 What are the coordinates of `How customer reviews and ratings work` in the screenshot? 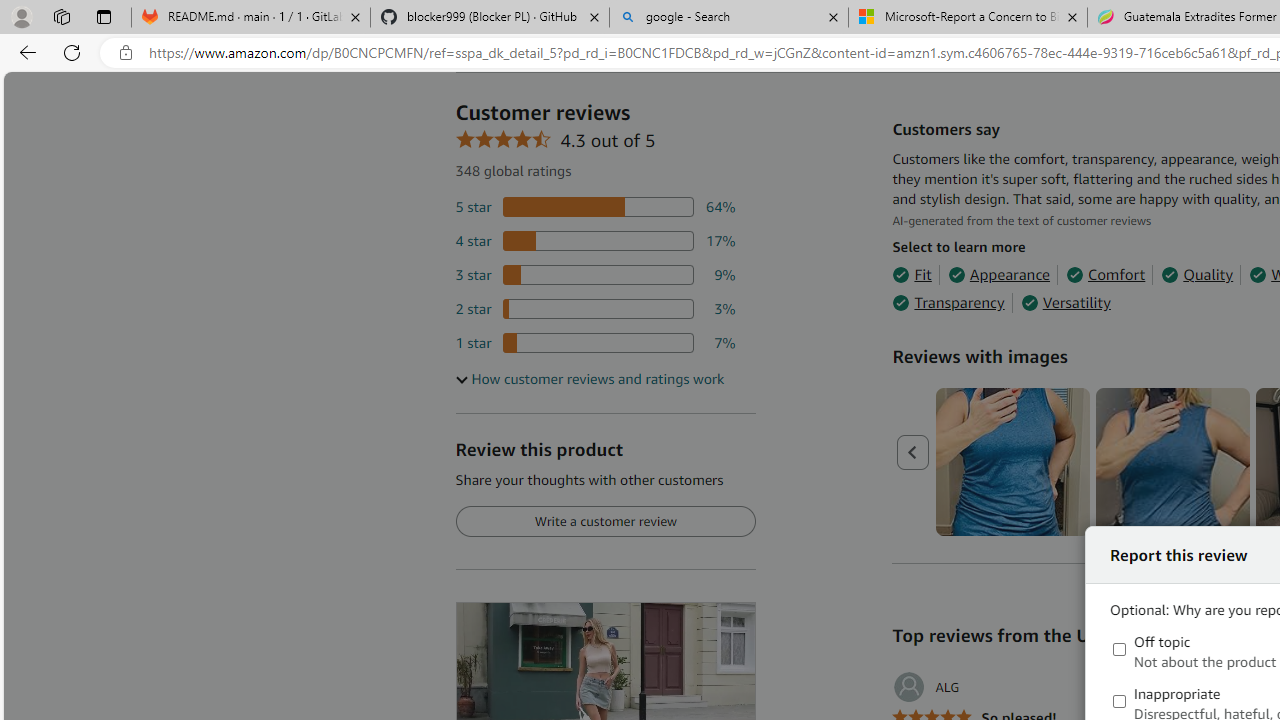 It's located at (589, 379).